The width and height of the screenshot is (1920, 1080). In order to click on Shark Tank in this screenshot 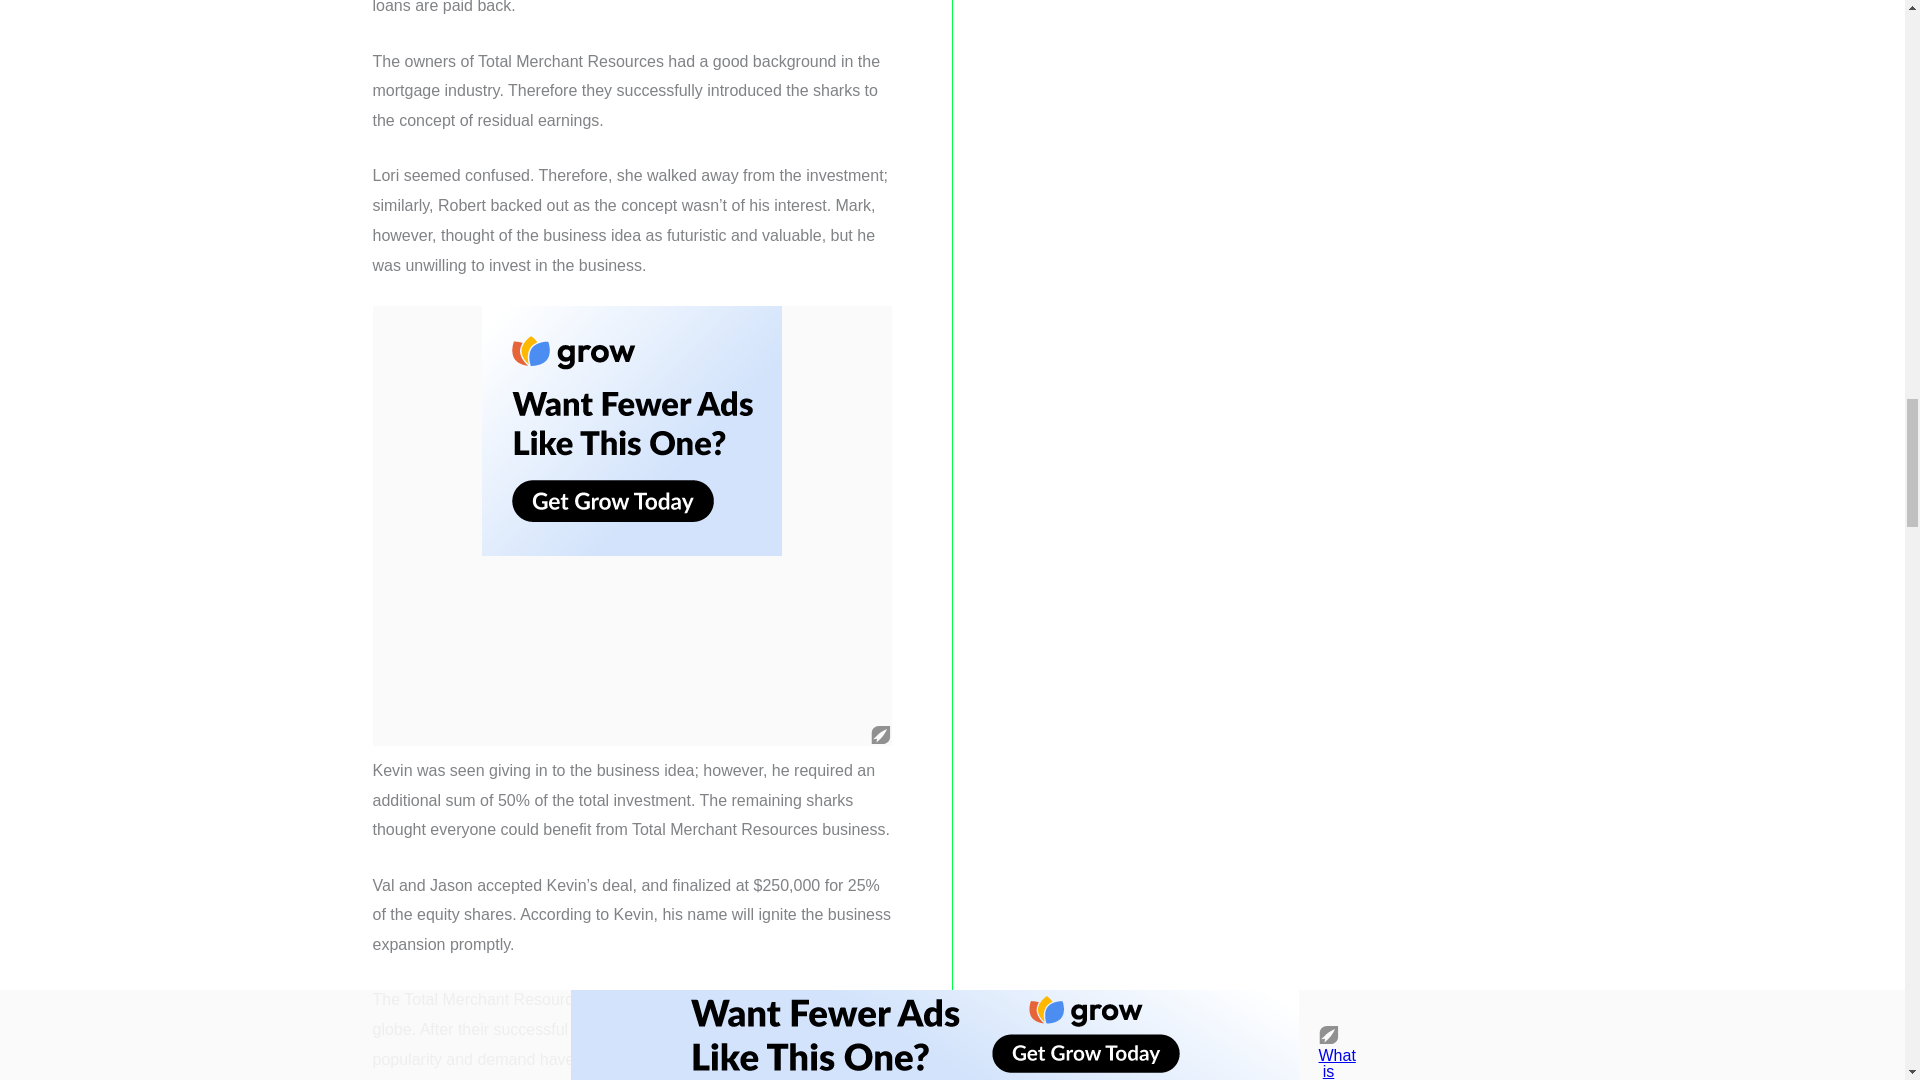, I will do `click(792, 1028)`.